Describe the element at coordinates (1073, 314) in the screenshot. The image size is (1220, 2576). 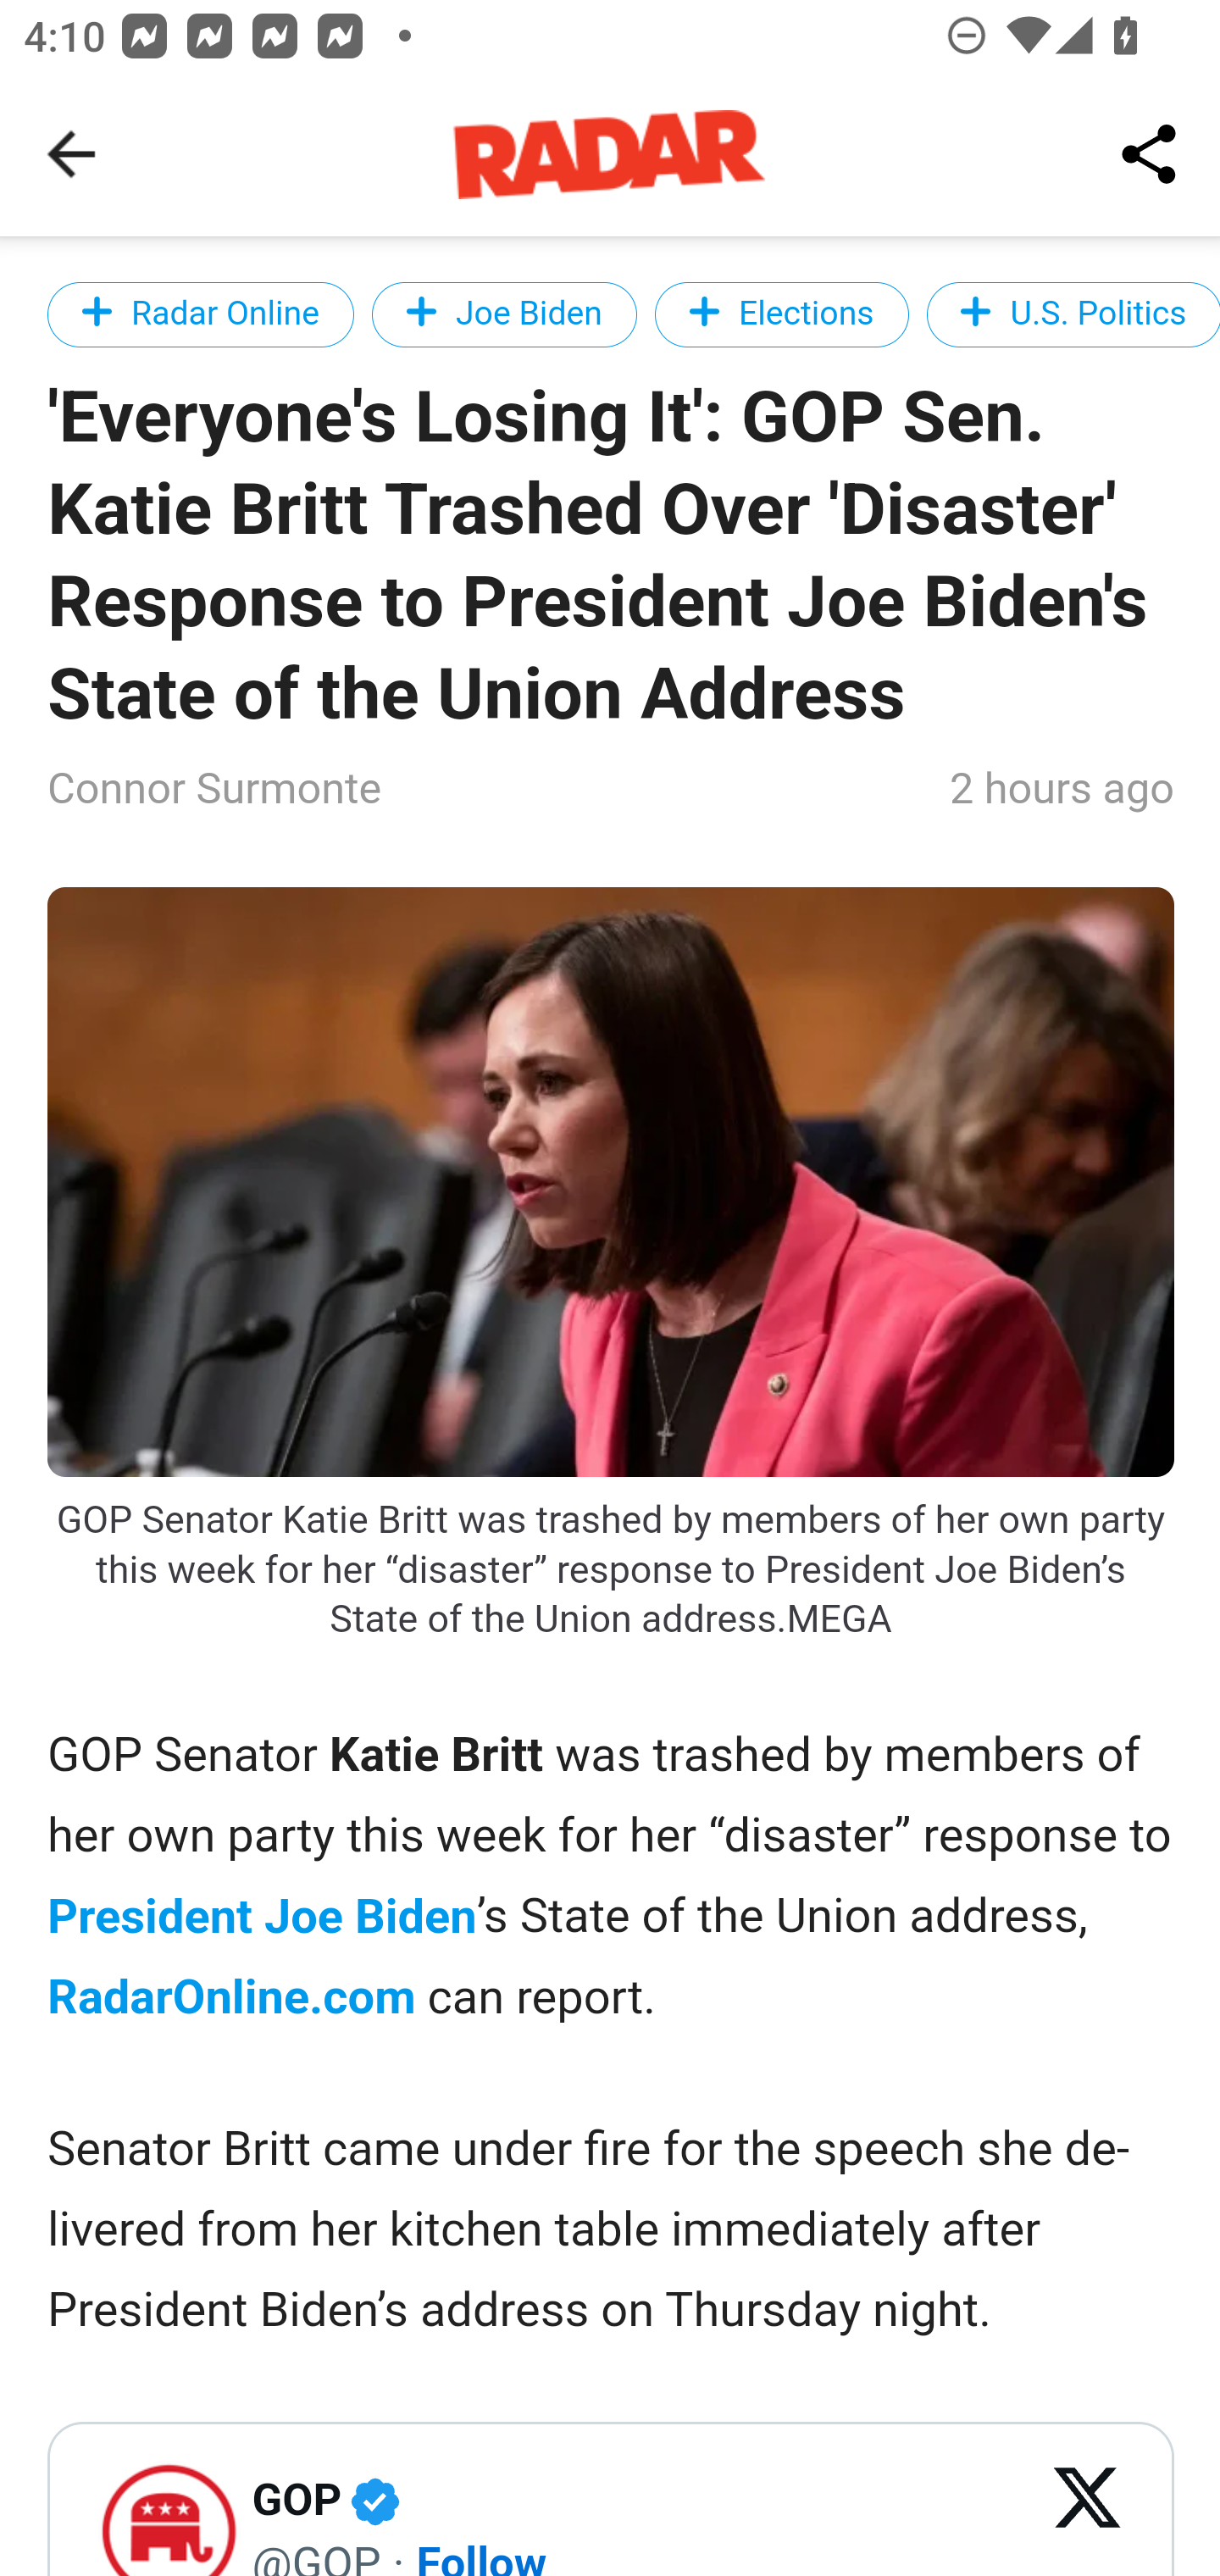
I see `U.S. Politics` at that location.